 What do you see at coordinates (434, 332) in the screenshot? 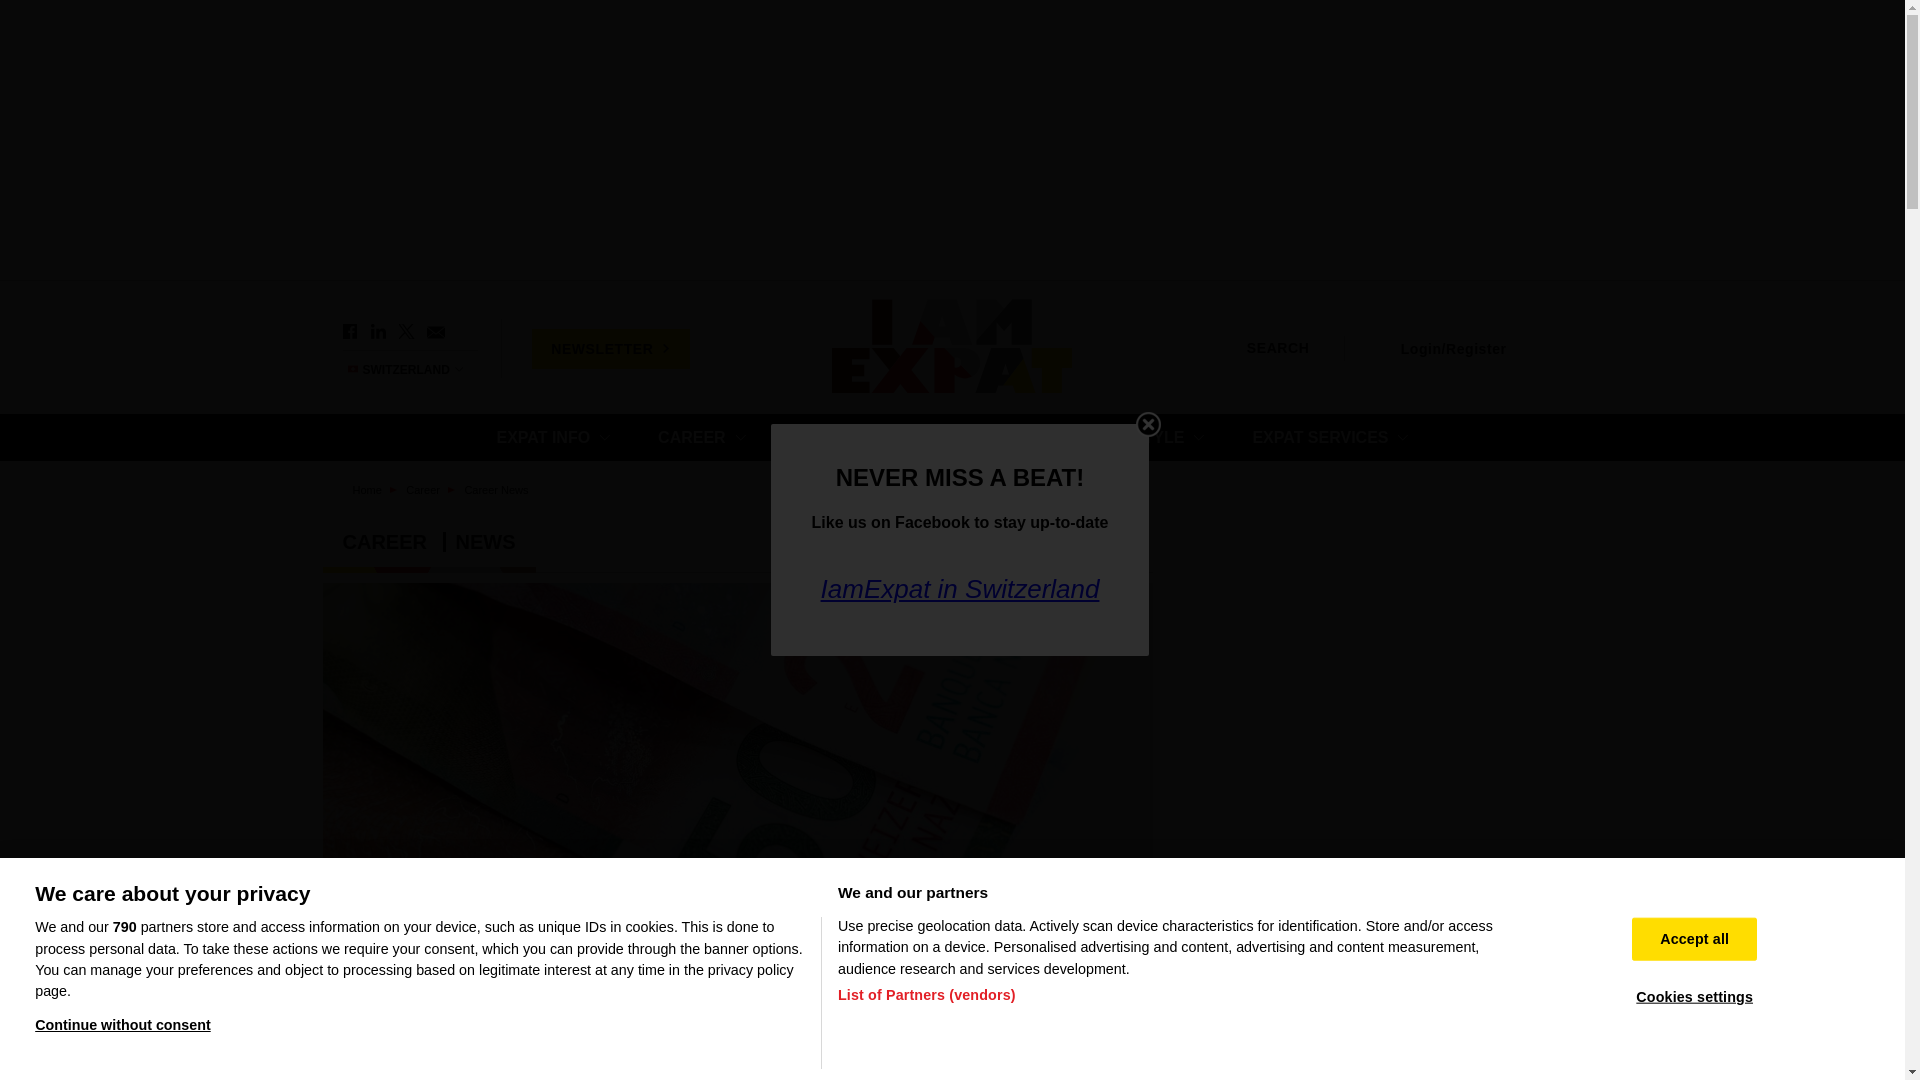
I see `Newsletter` at bounding box center [434, 332].